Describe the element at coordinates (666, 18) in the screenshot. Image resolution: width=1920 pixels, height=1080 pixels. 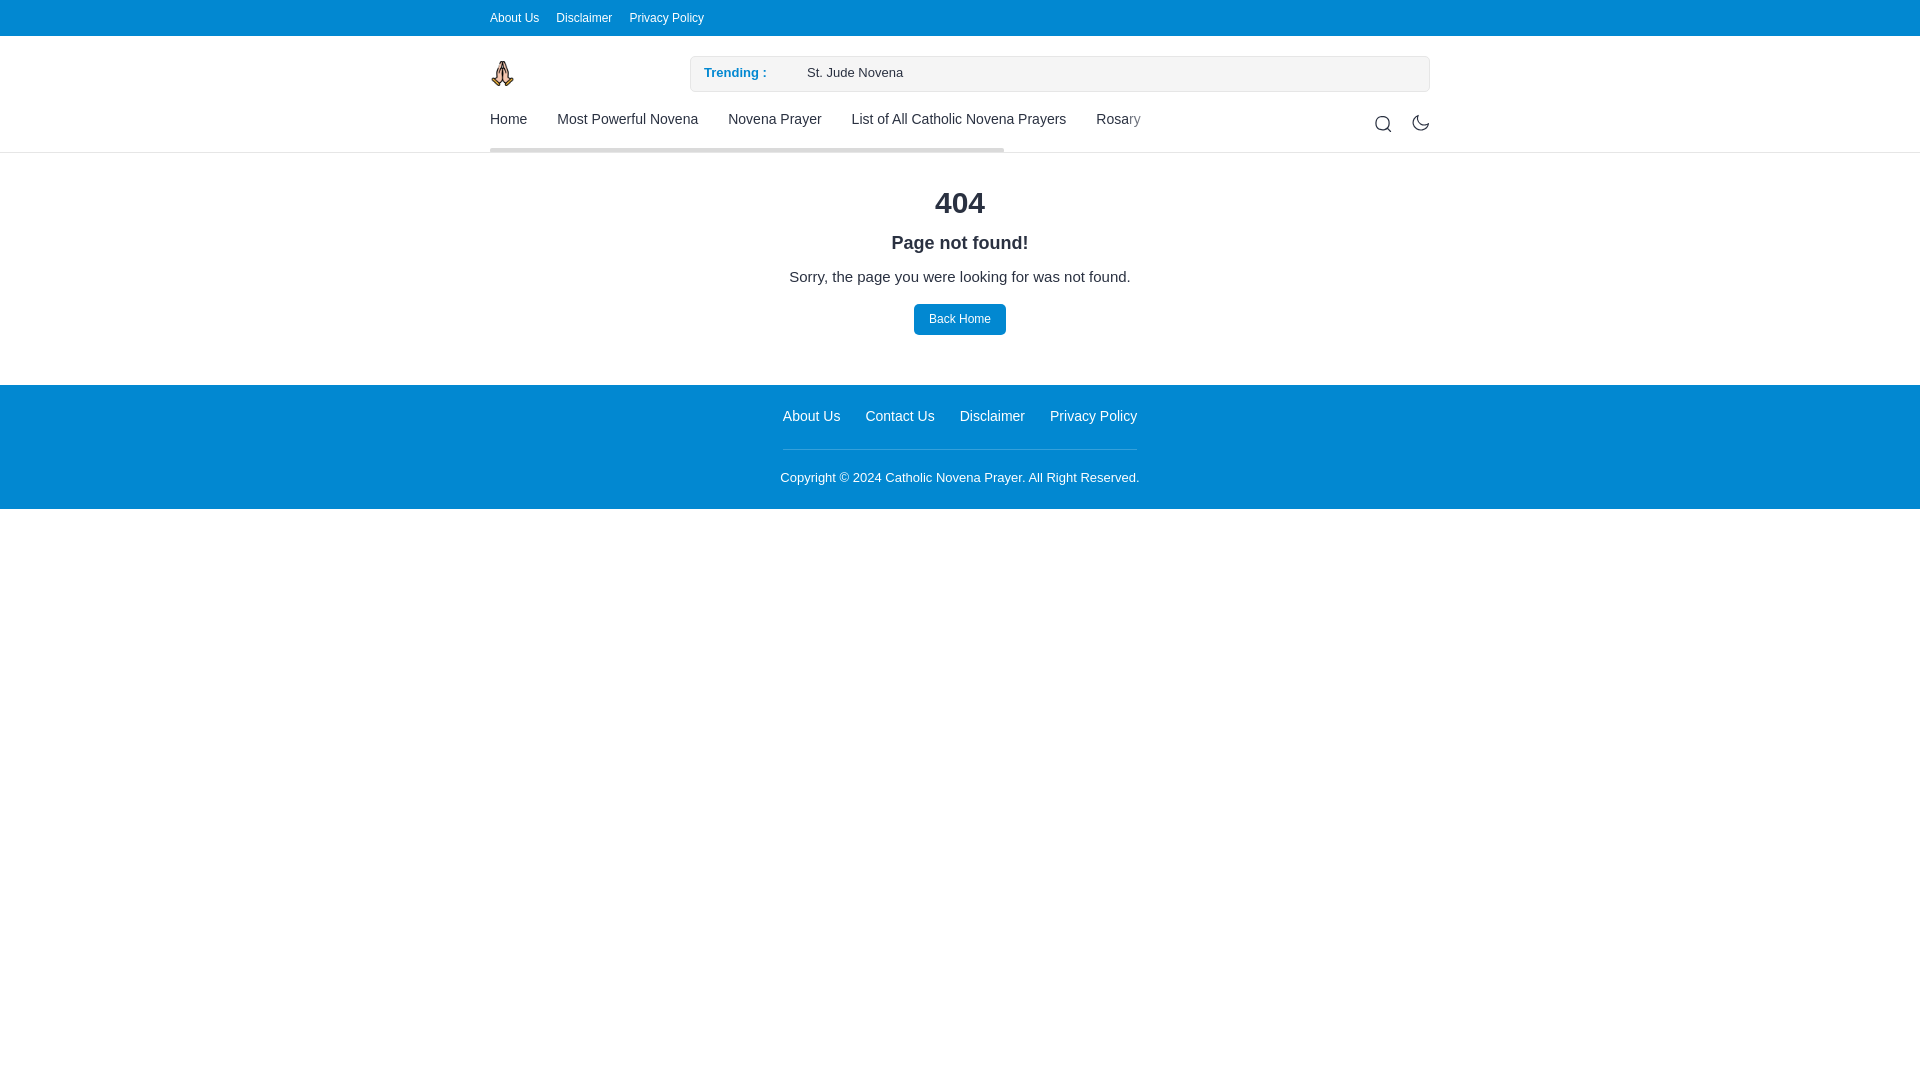
I see `Privacy Policy` at that location.